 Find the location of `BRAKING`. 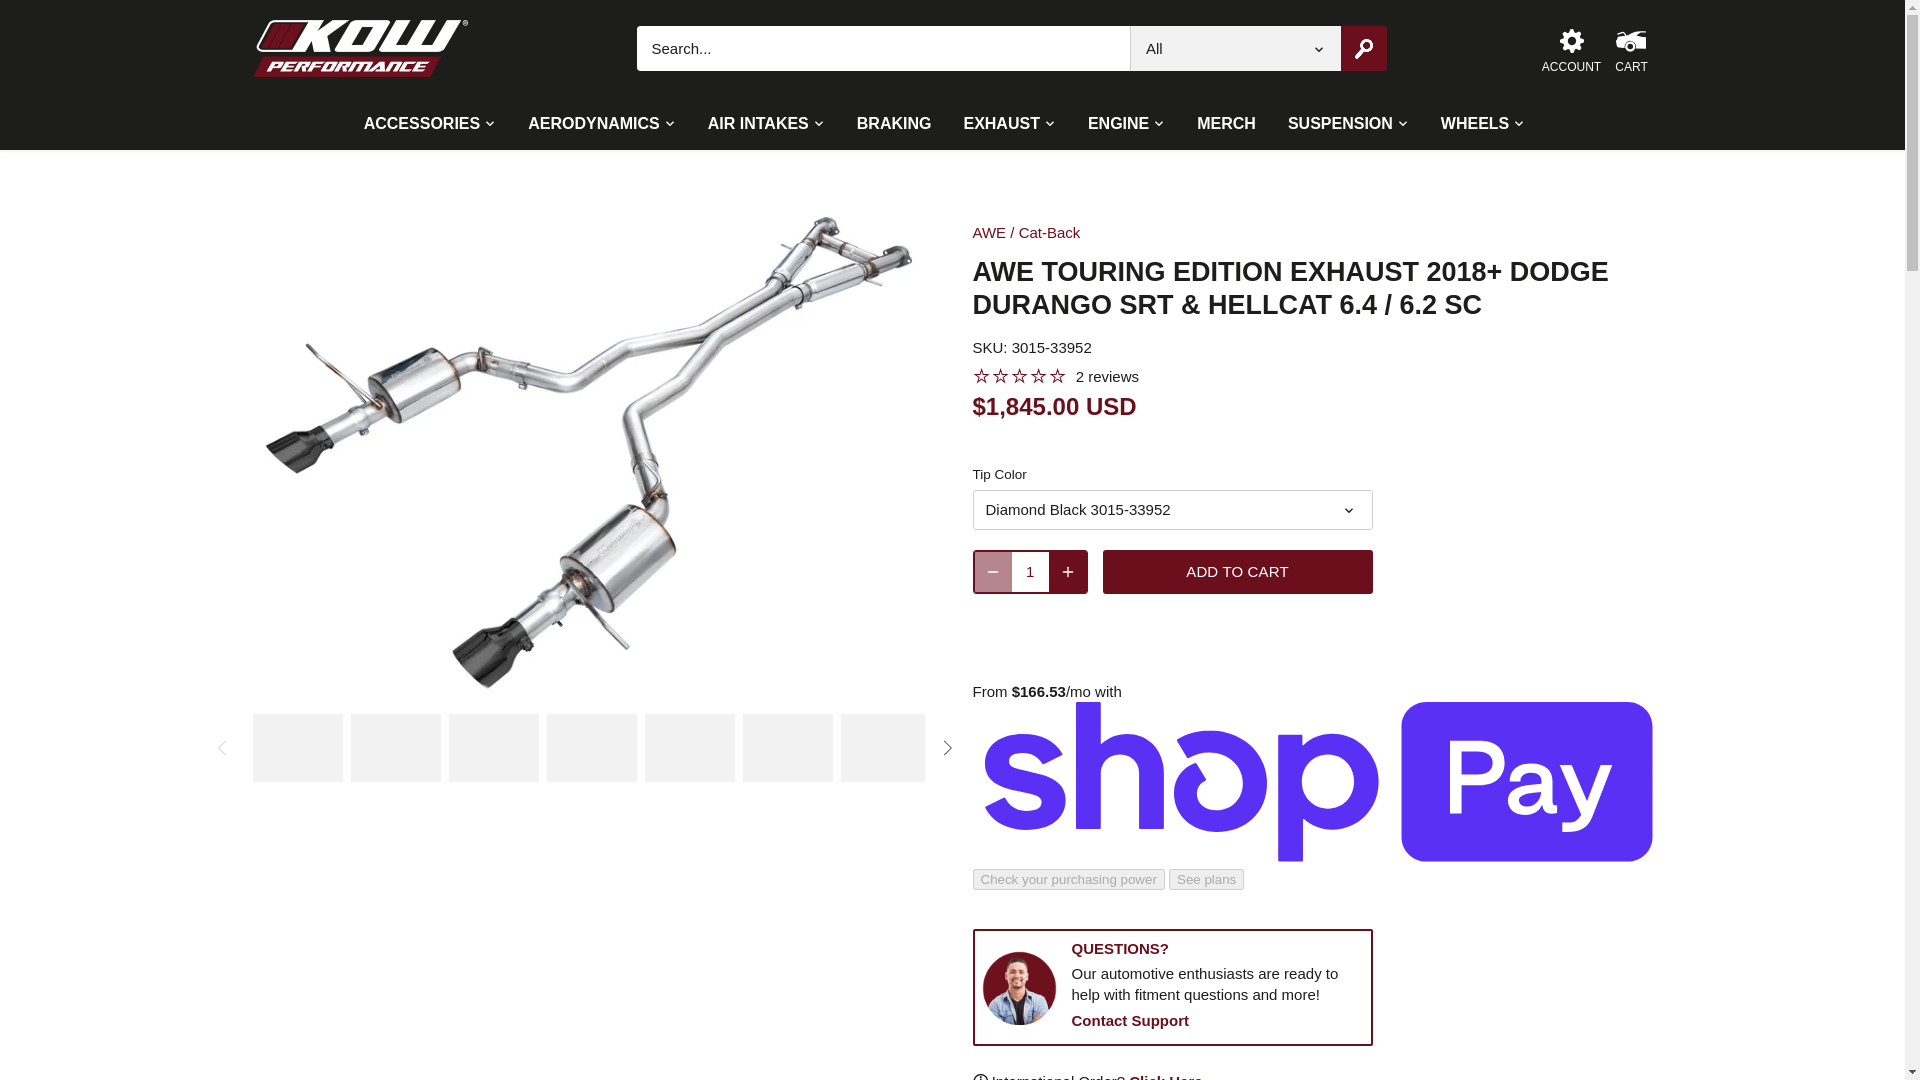

BRAKING is located at coordinates (894, 124).